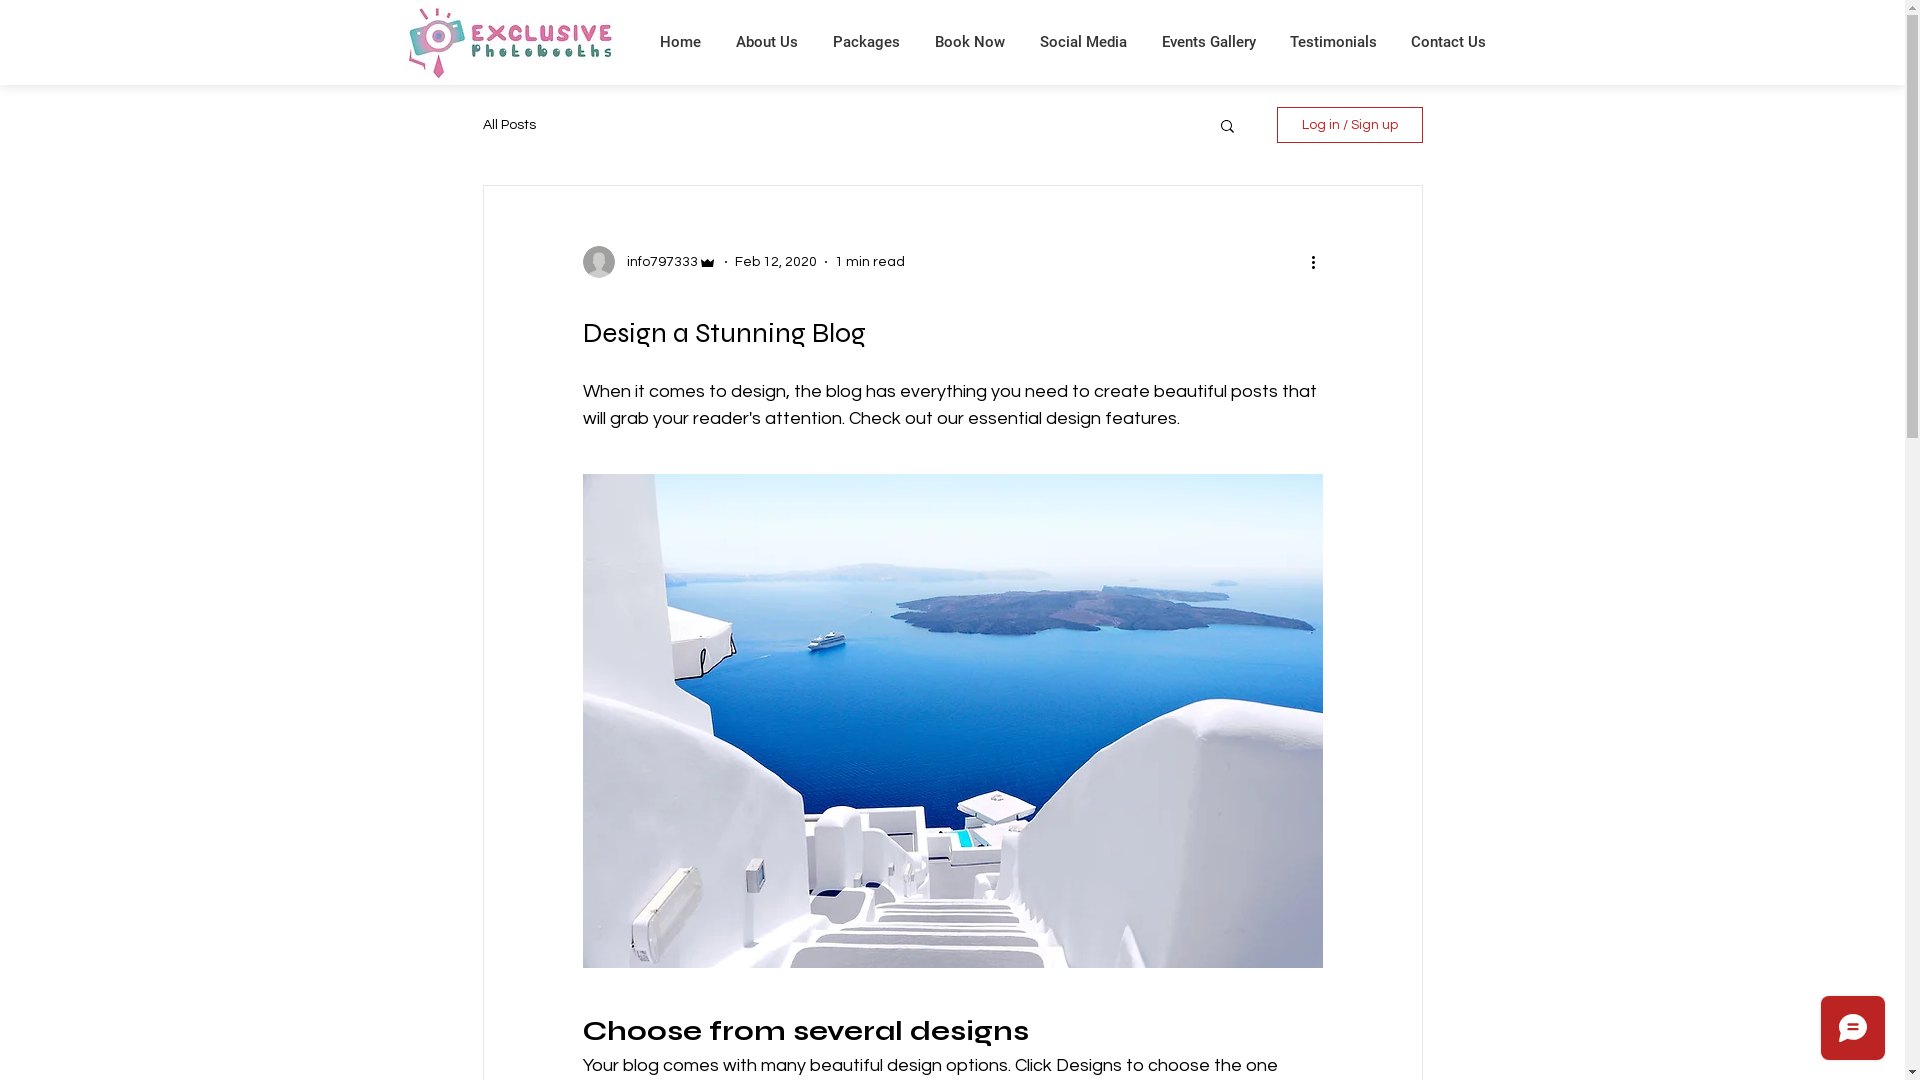 This screenshot has height=1080, width=1920. Describe the element at coordinates (1083, 42) in the screenshot. I see `Social Media` at that location.